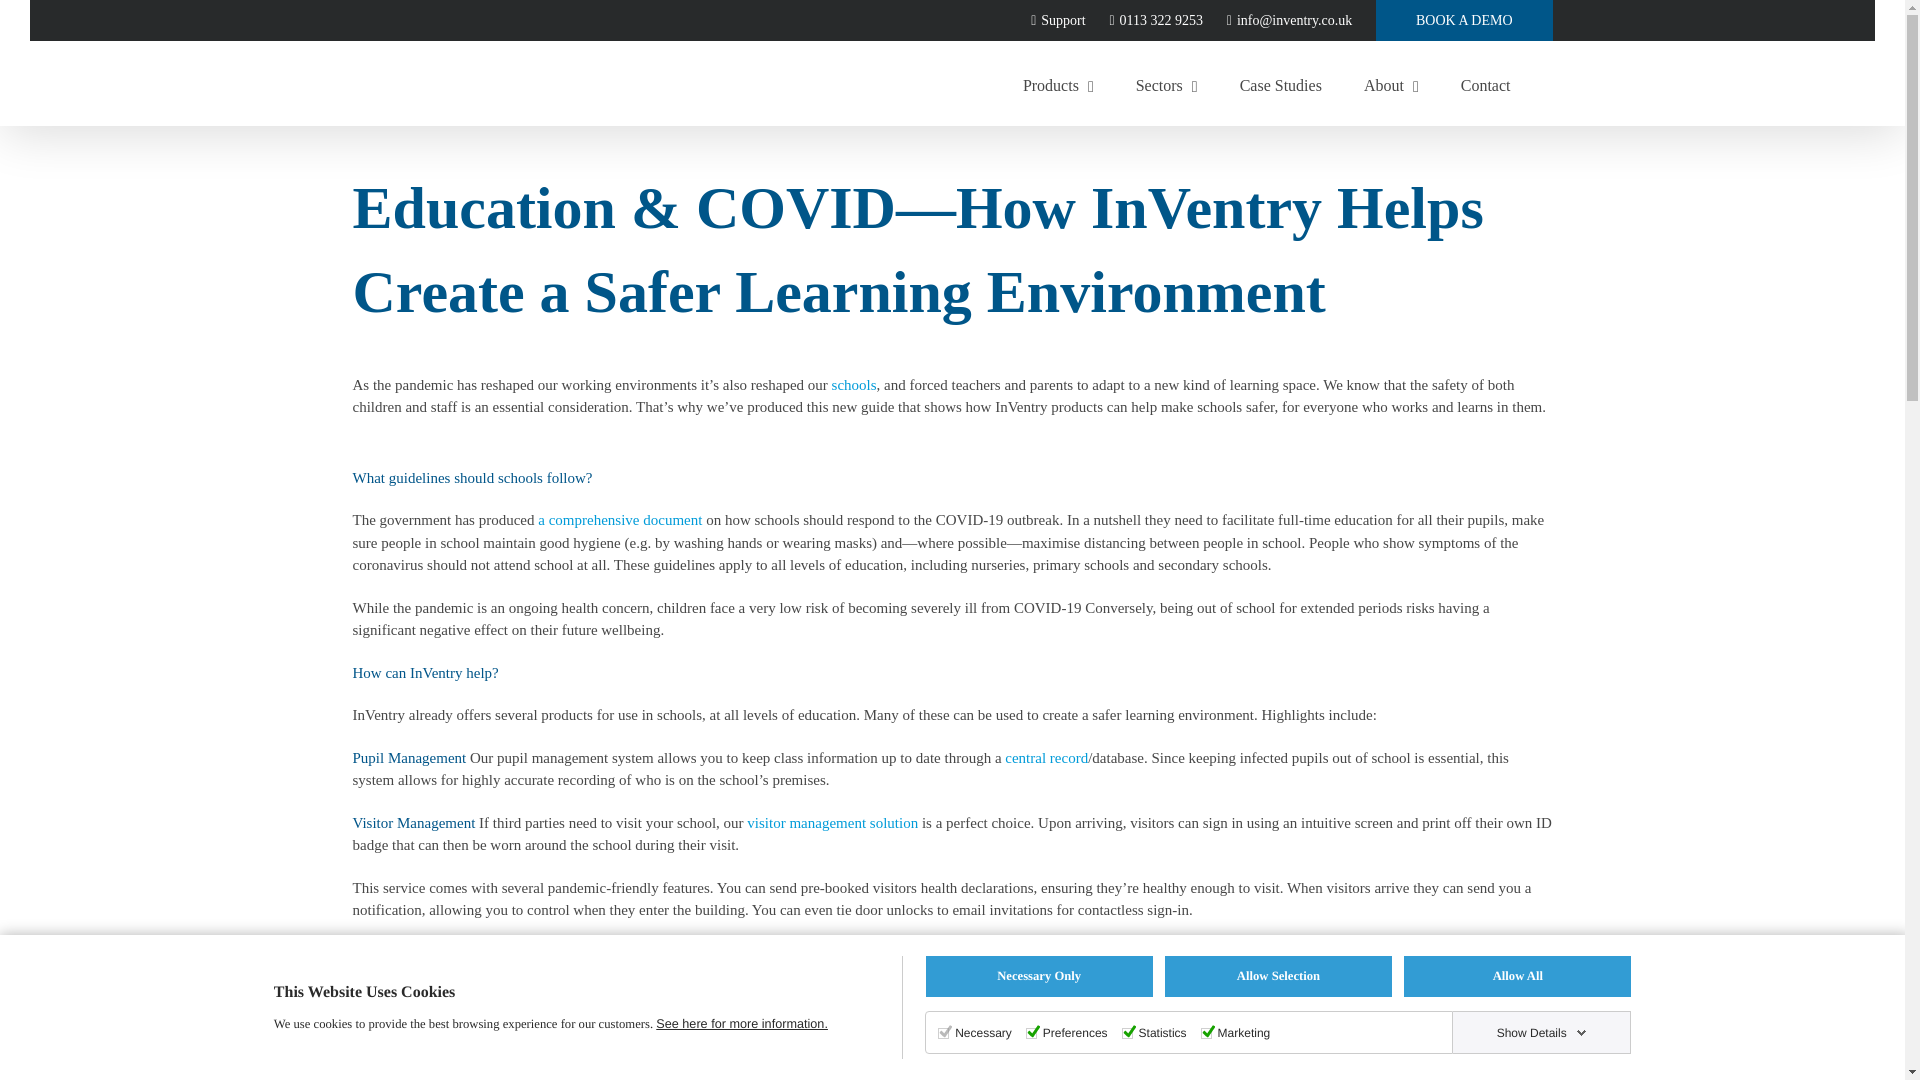  Describe the element at coordinates (1542, 1032) in the screenshot. I see `Show Details` at that location.